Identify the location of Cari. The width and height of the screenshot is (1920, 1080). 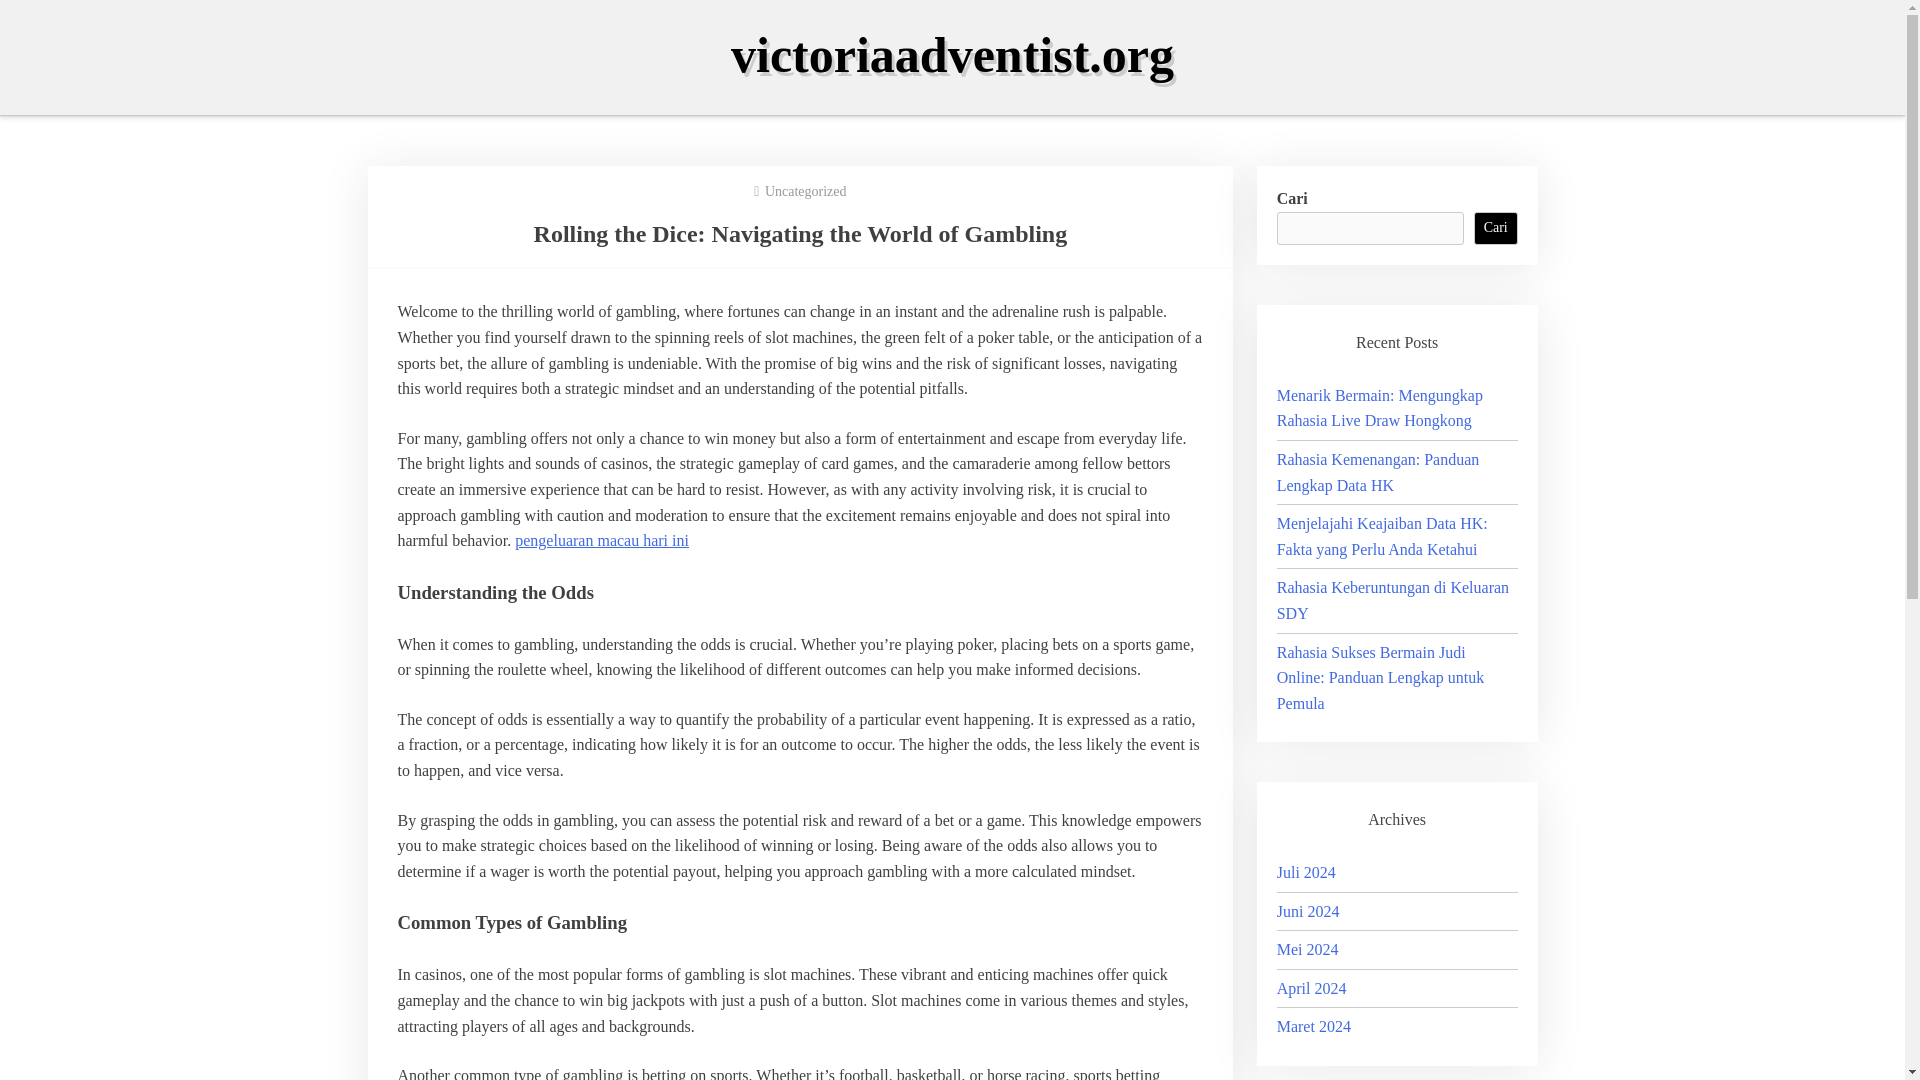
(1496, 228).